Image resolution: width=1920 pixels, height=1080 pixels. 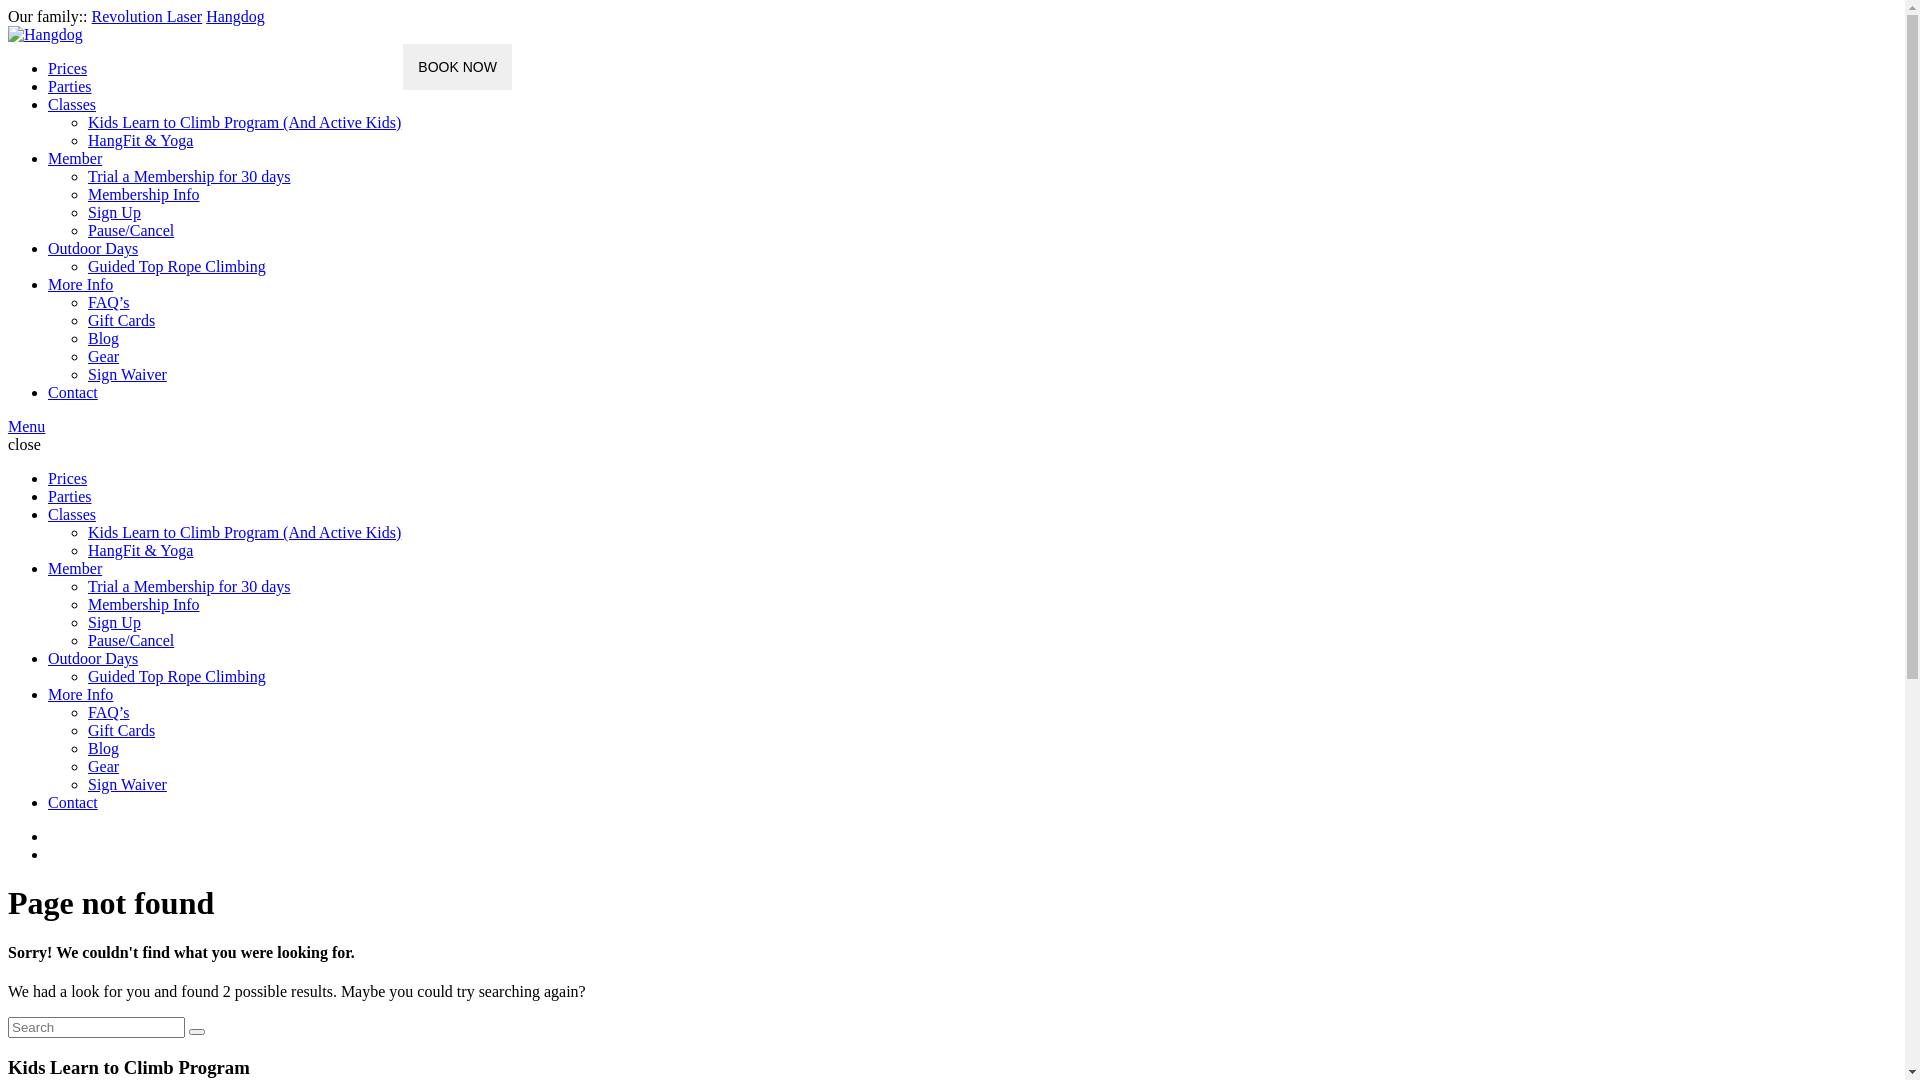 I want to click on Pause/Cancel, so click(x=131, y=640).